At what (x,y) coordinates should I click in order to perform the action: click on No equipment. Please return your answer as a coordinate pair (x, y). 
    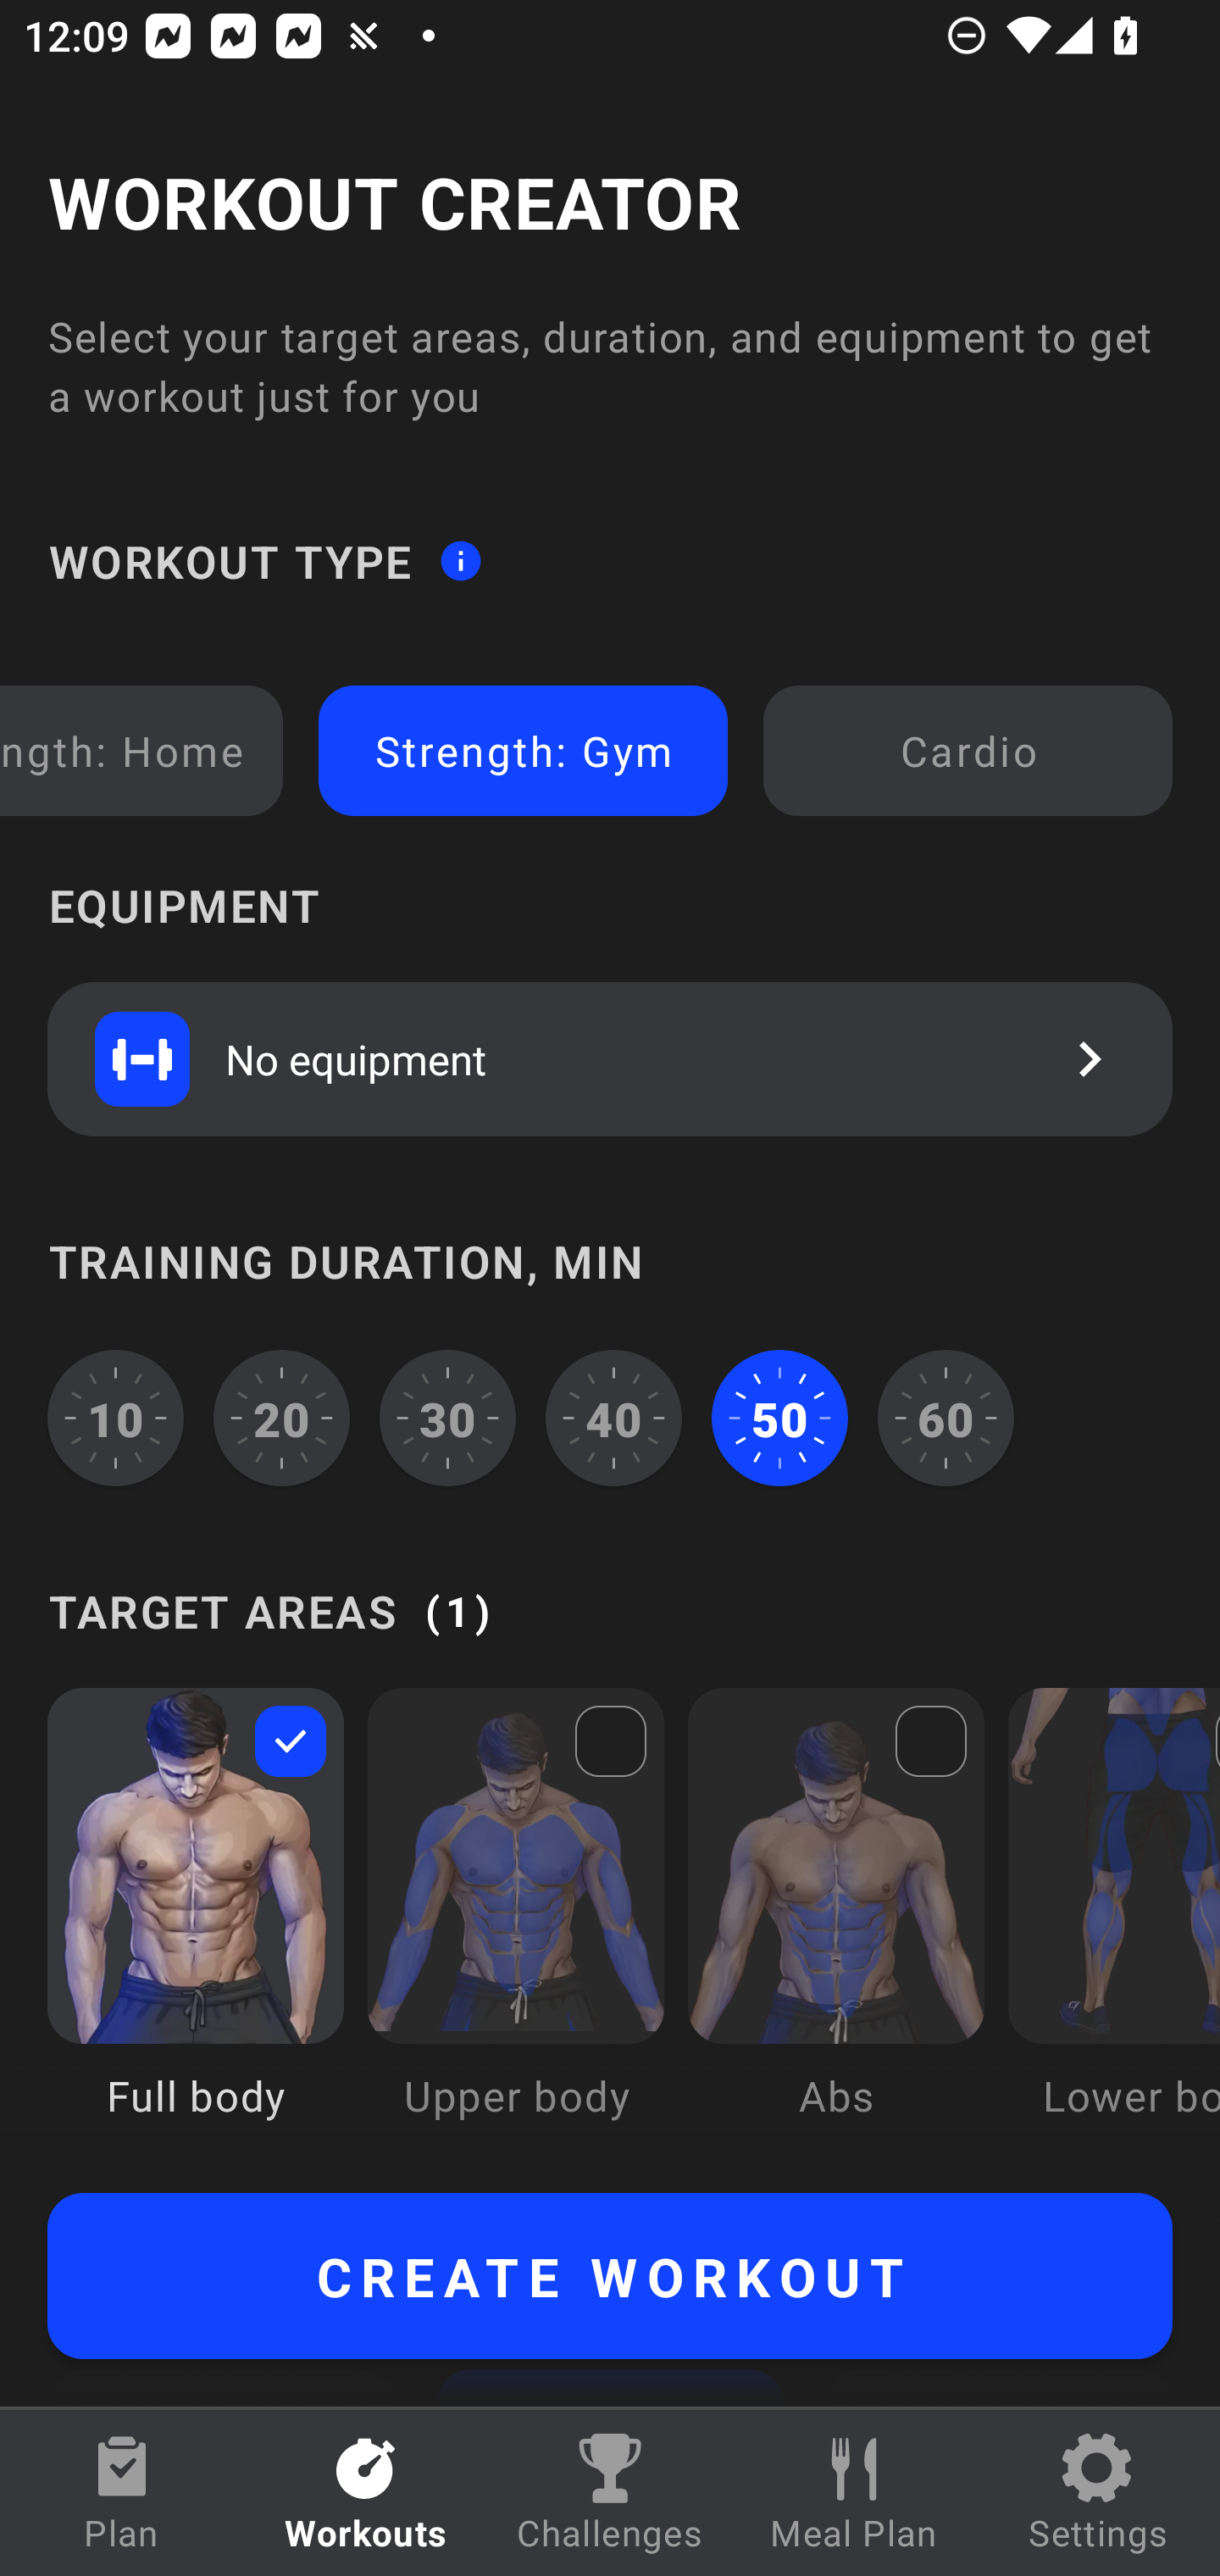
    Looking at the image, I should click on (610, 1058).